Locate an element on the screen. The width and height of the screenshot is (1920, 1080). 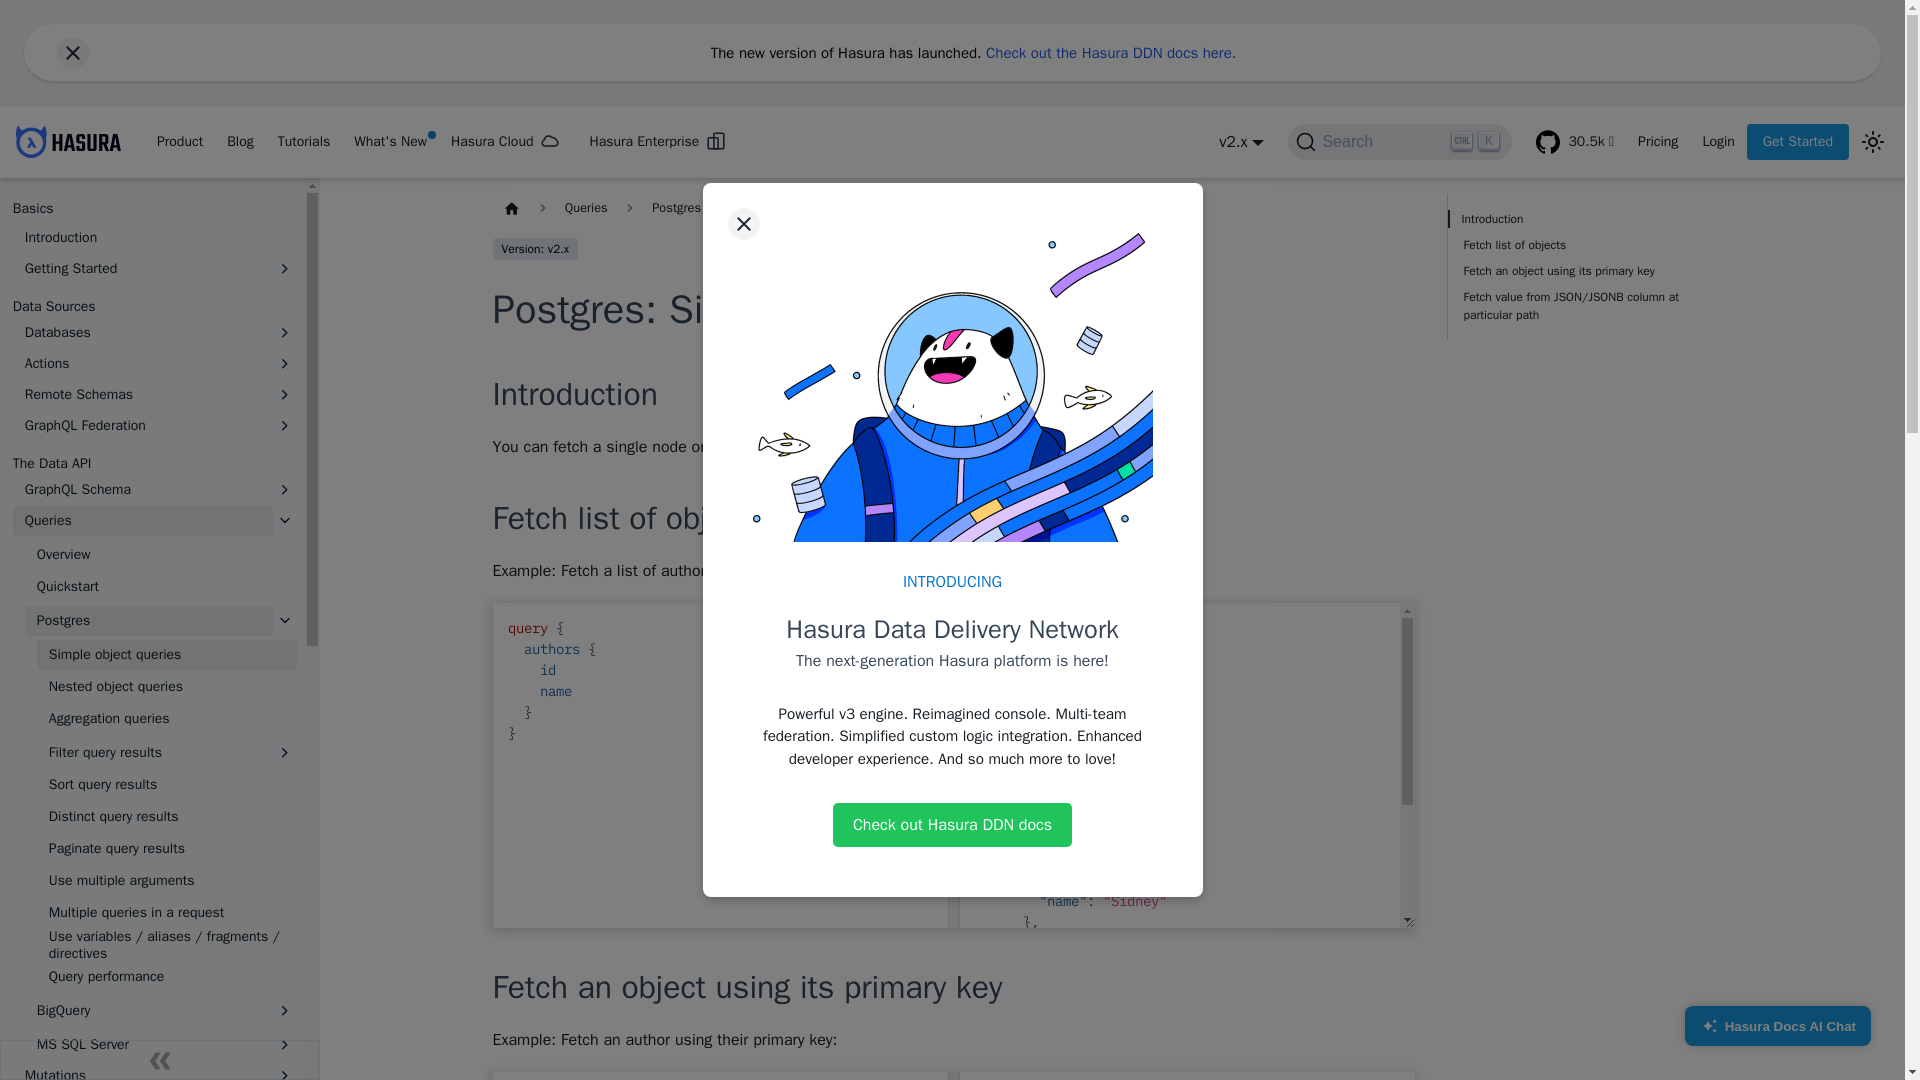
Product is located at coordinates (180, 142).